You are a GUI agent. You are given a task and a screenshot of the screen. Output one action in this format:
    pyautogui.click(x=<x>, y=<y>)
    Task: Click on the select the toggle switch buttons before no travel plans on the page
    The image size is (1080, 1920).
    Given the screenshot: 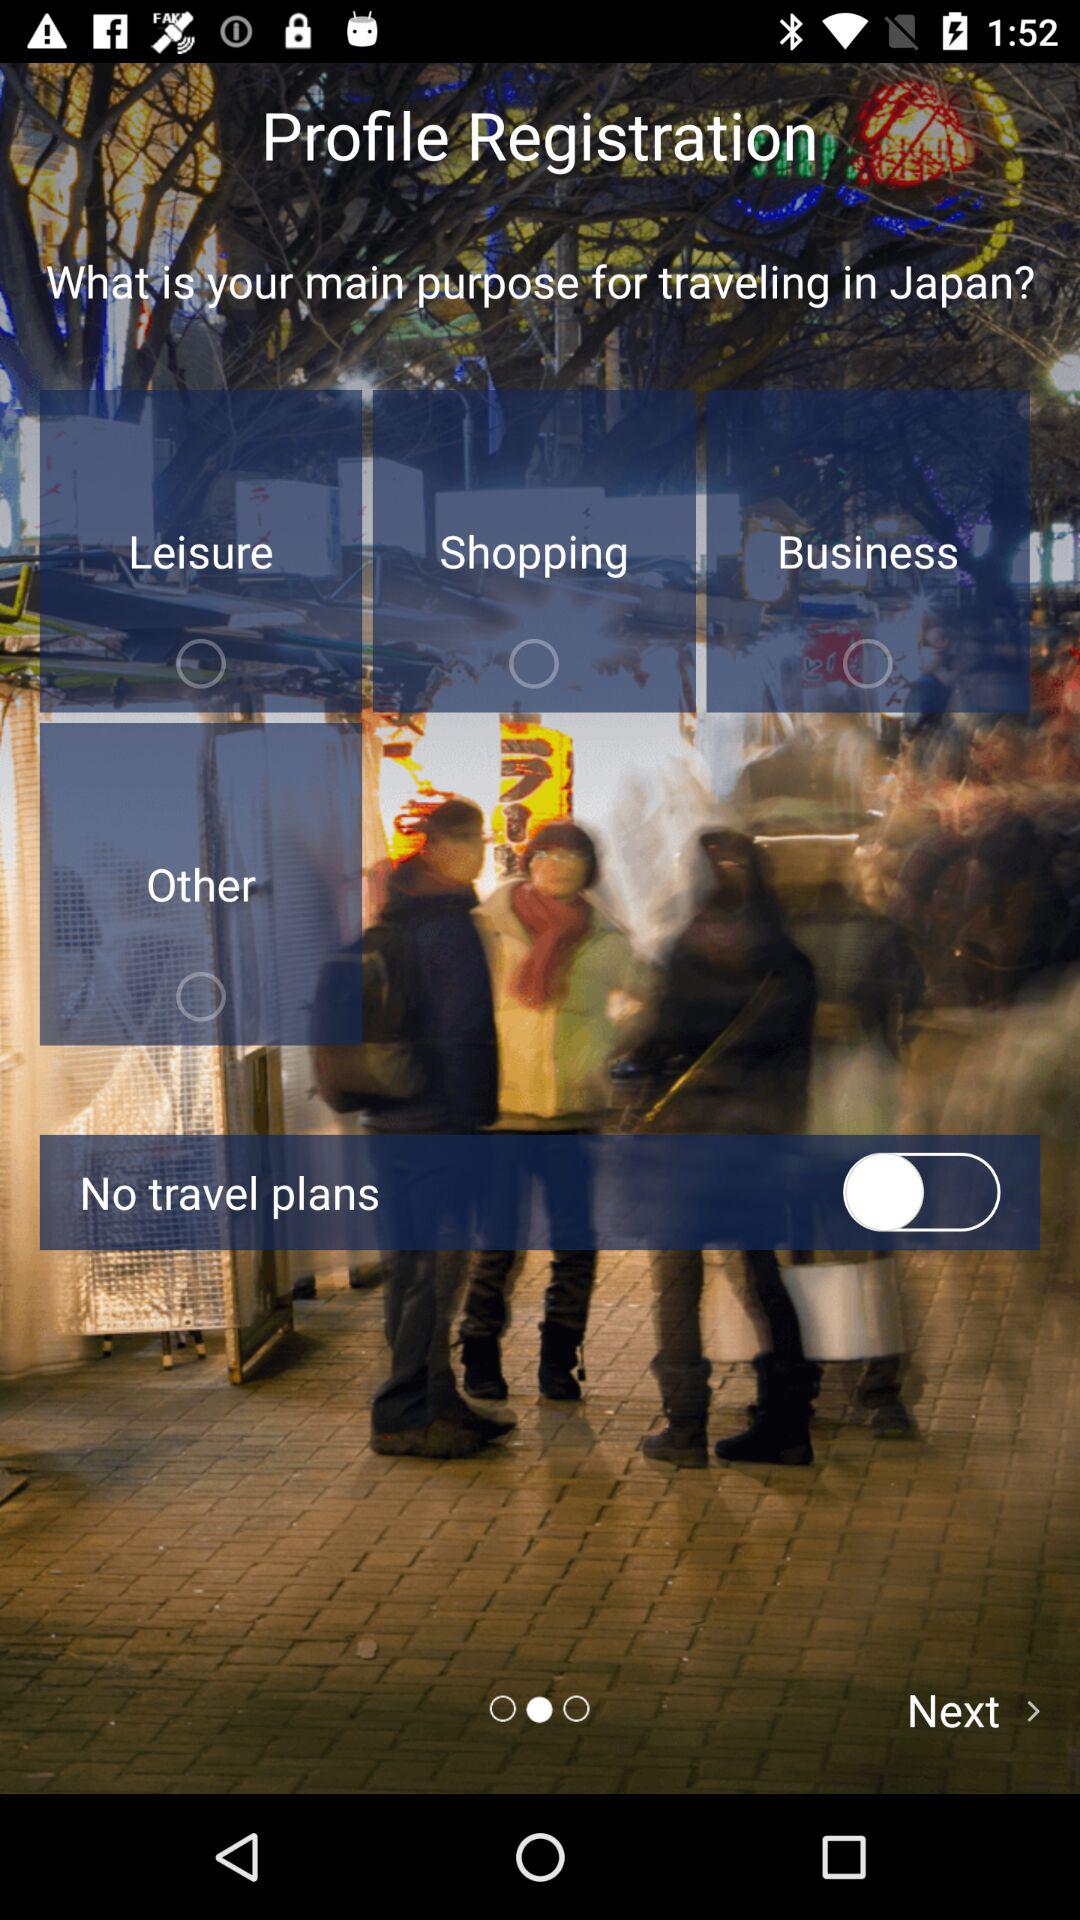 What is the action you would take?
    pyautogui.click(x=922, y=1192)
    